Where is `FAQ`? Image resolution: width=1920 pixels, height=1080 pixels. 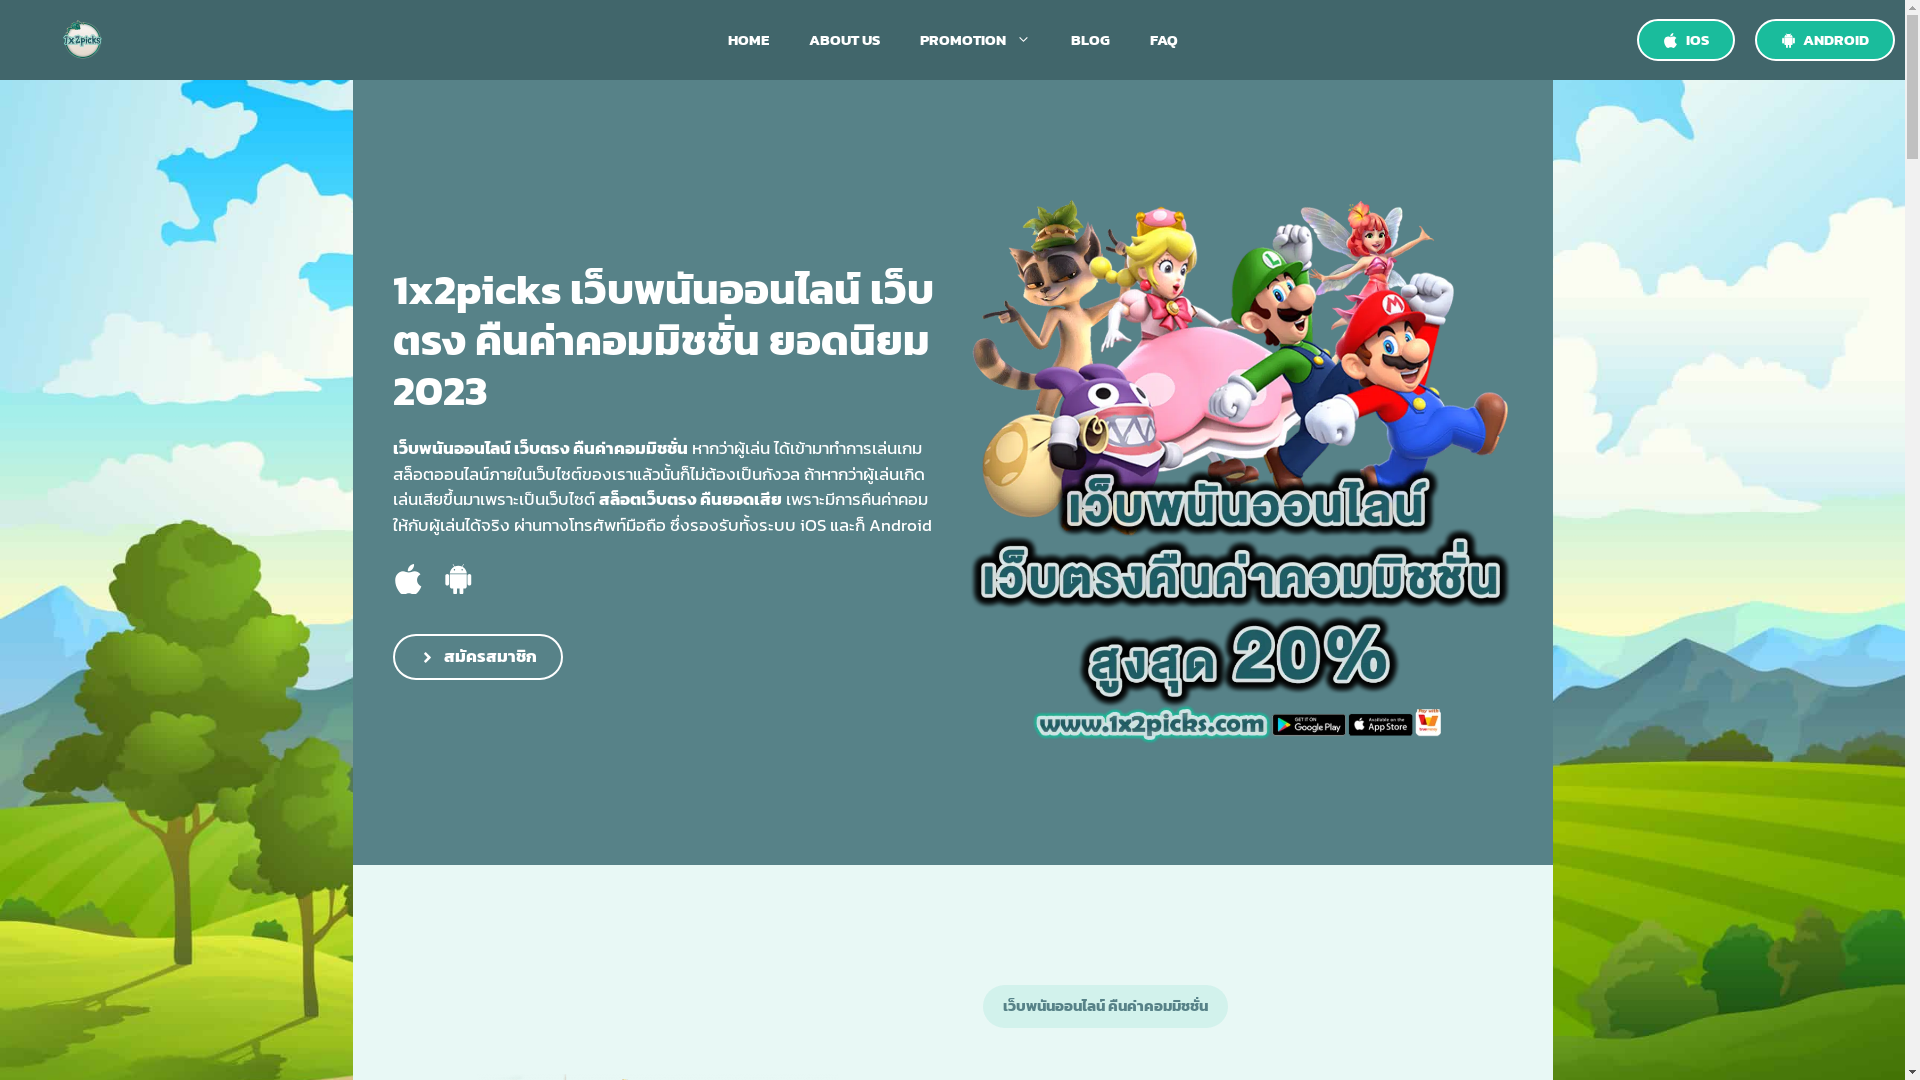 FAQ is located at coordinates (1164, 40).